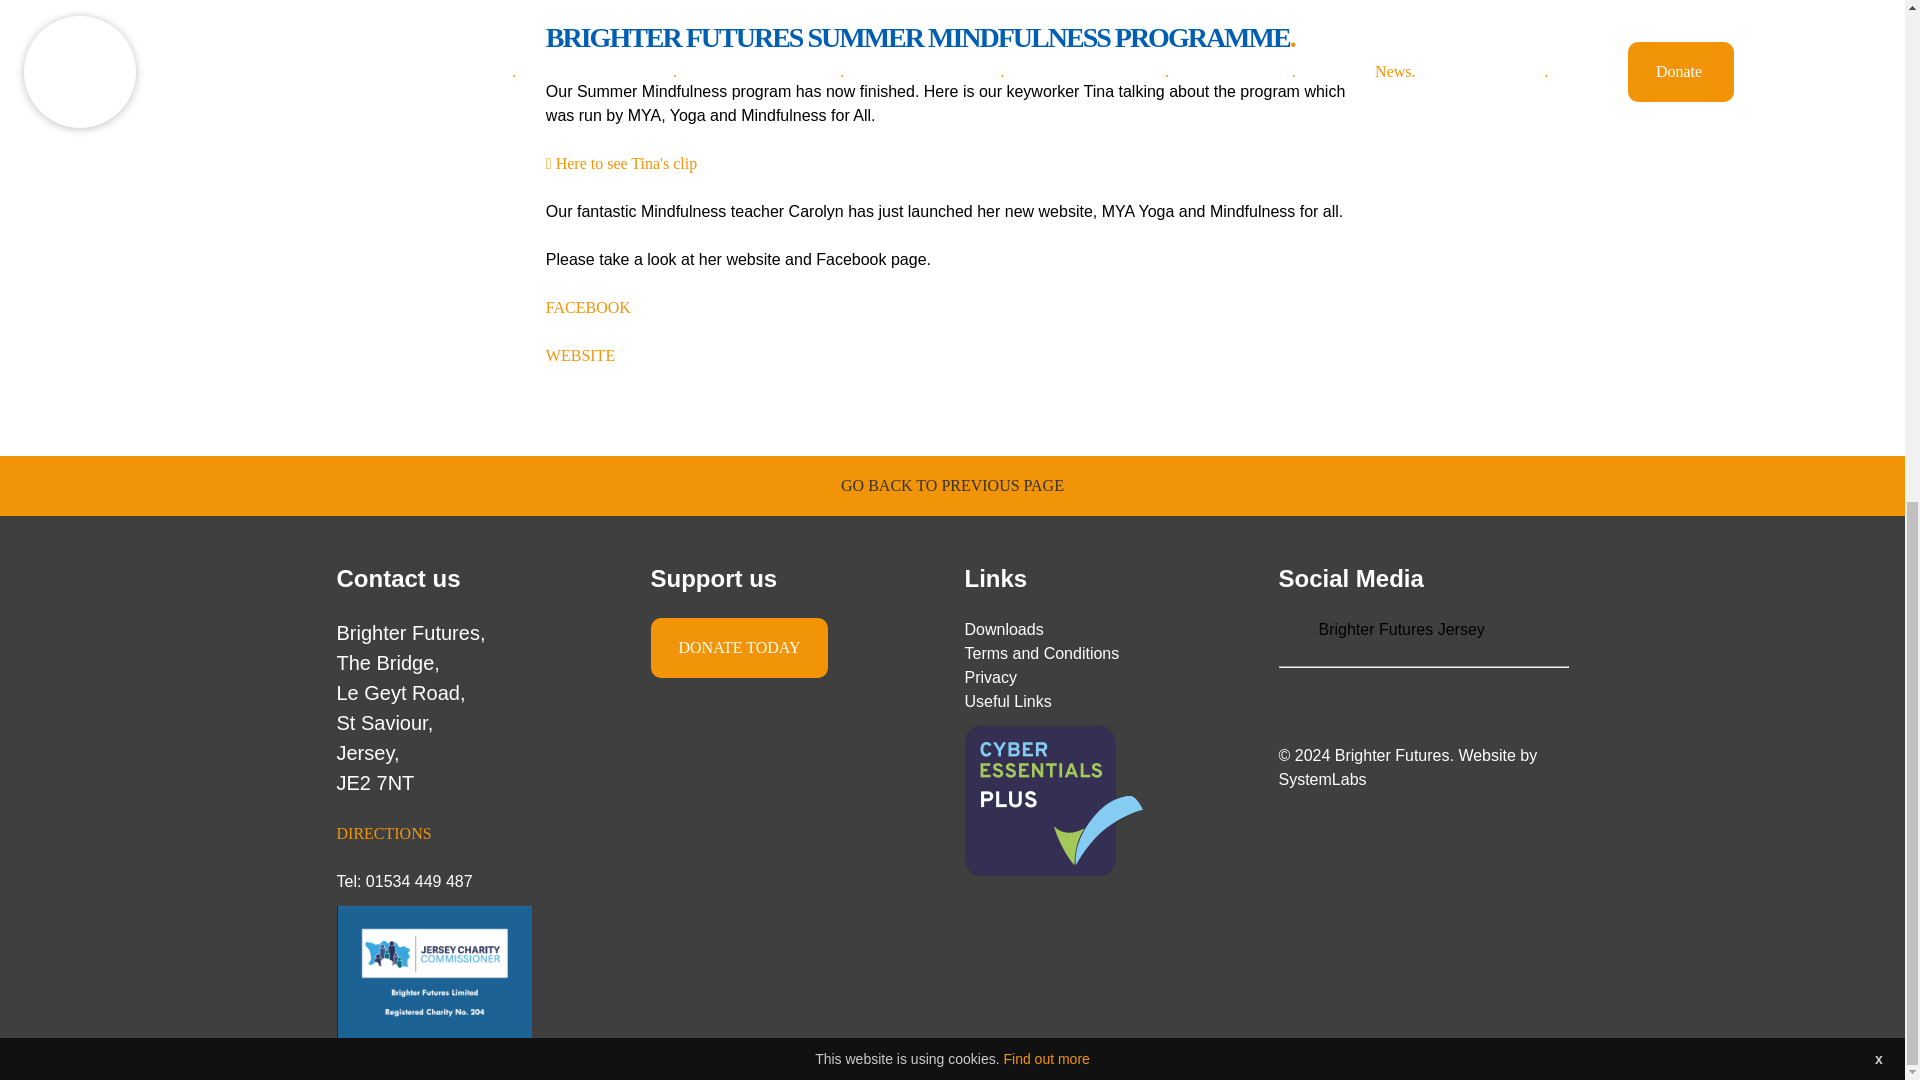 The image size is (1920, 1080). I want to click on Useful Links, so click(1006, 701).